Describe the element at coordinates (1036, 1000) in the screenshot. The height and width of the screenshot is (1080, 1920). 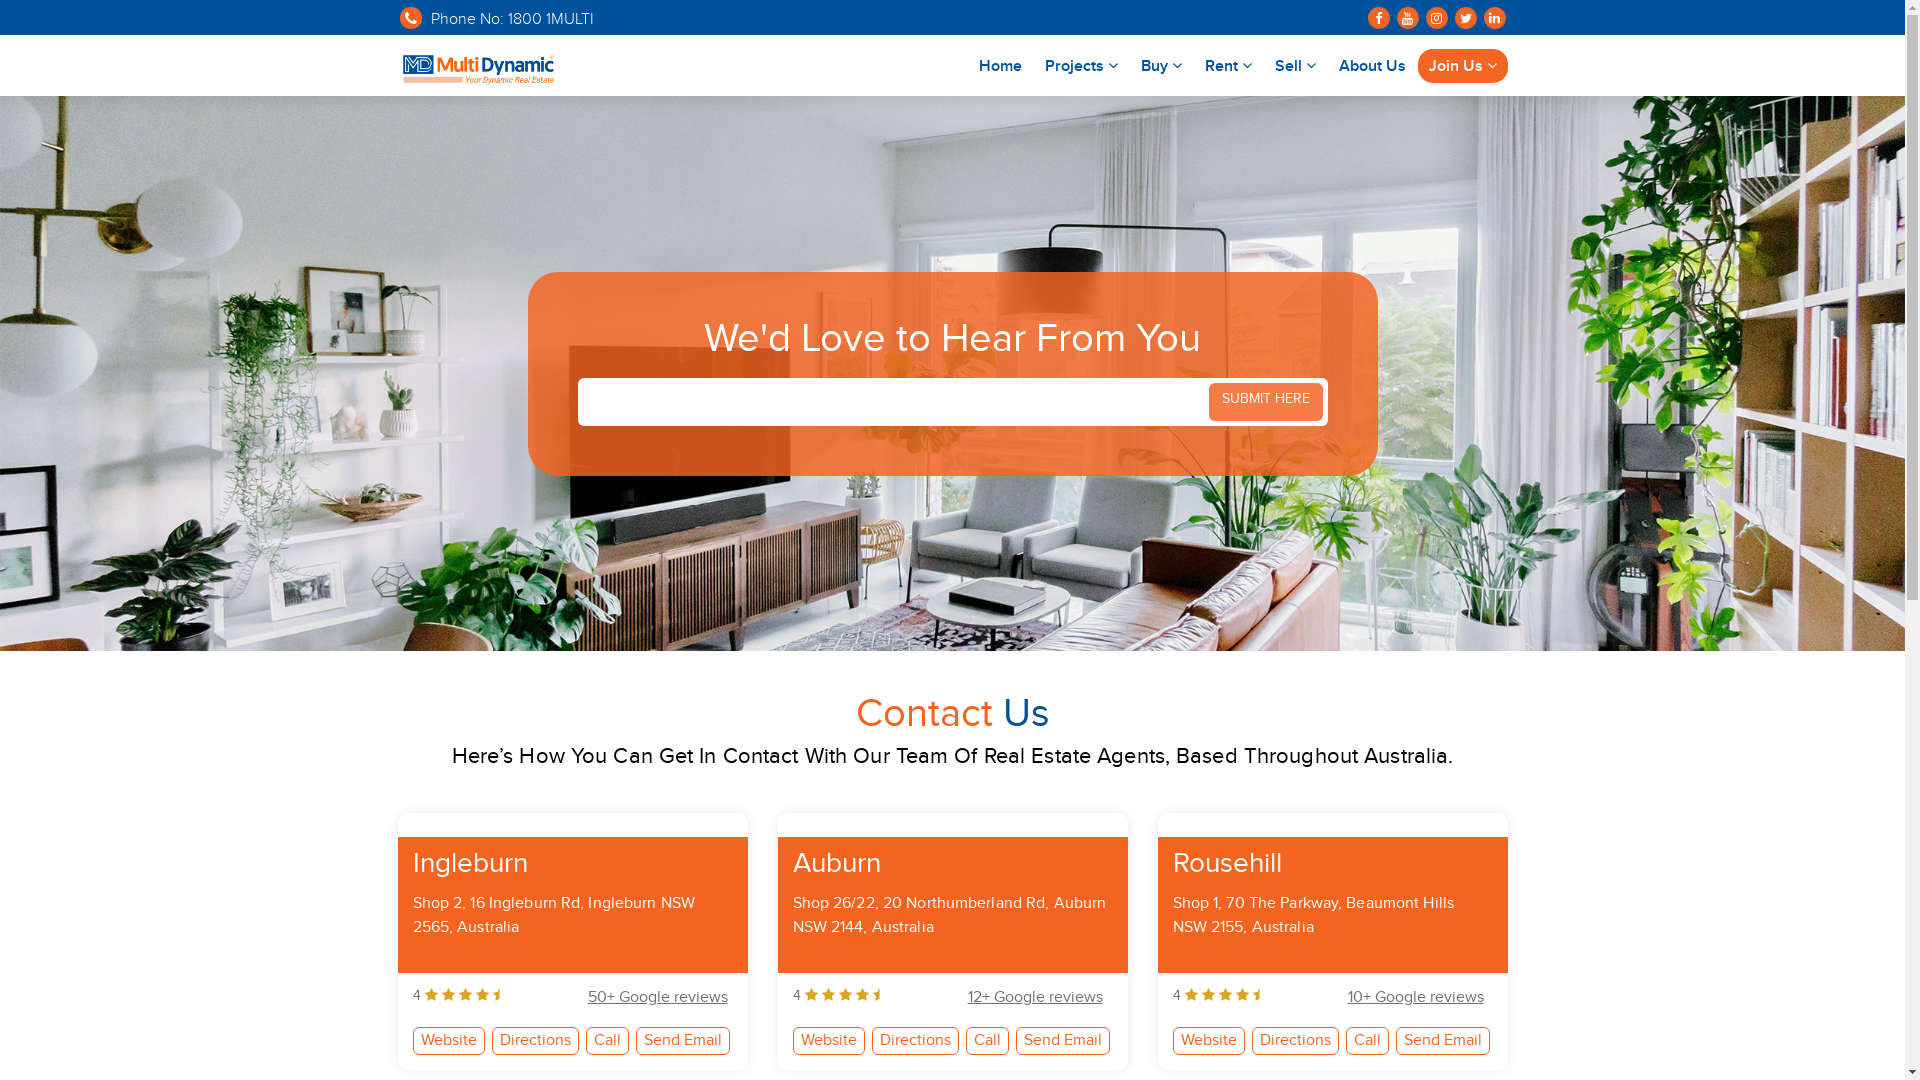
I see `12+ Google reviews` at that location.